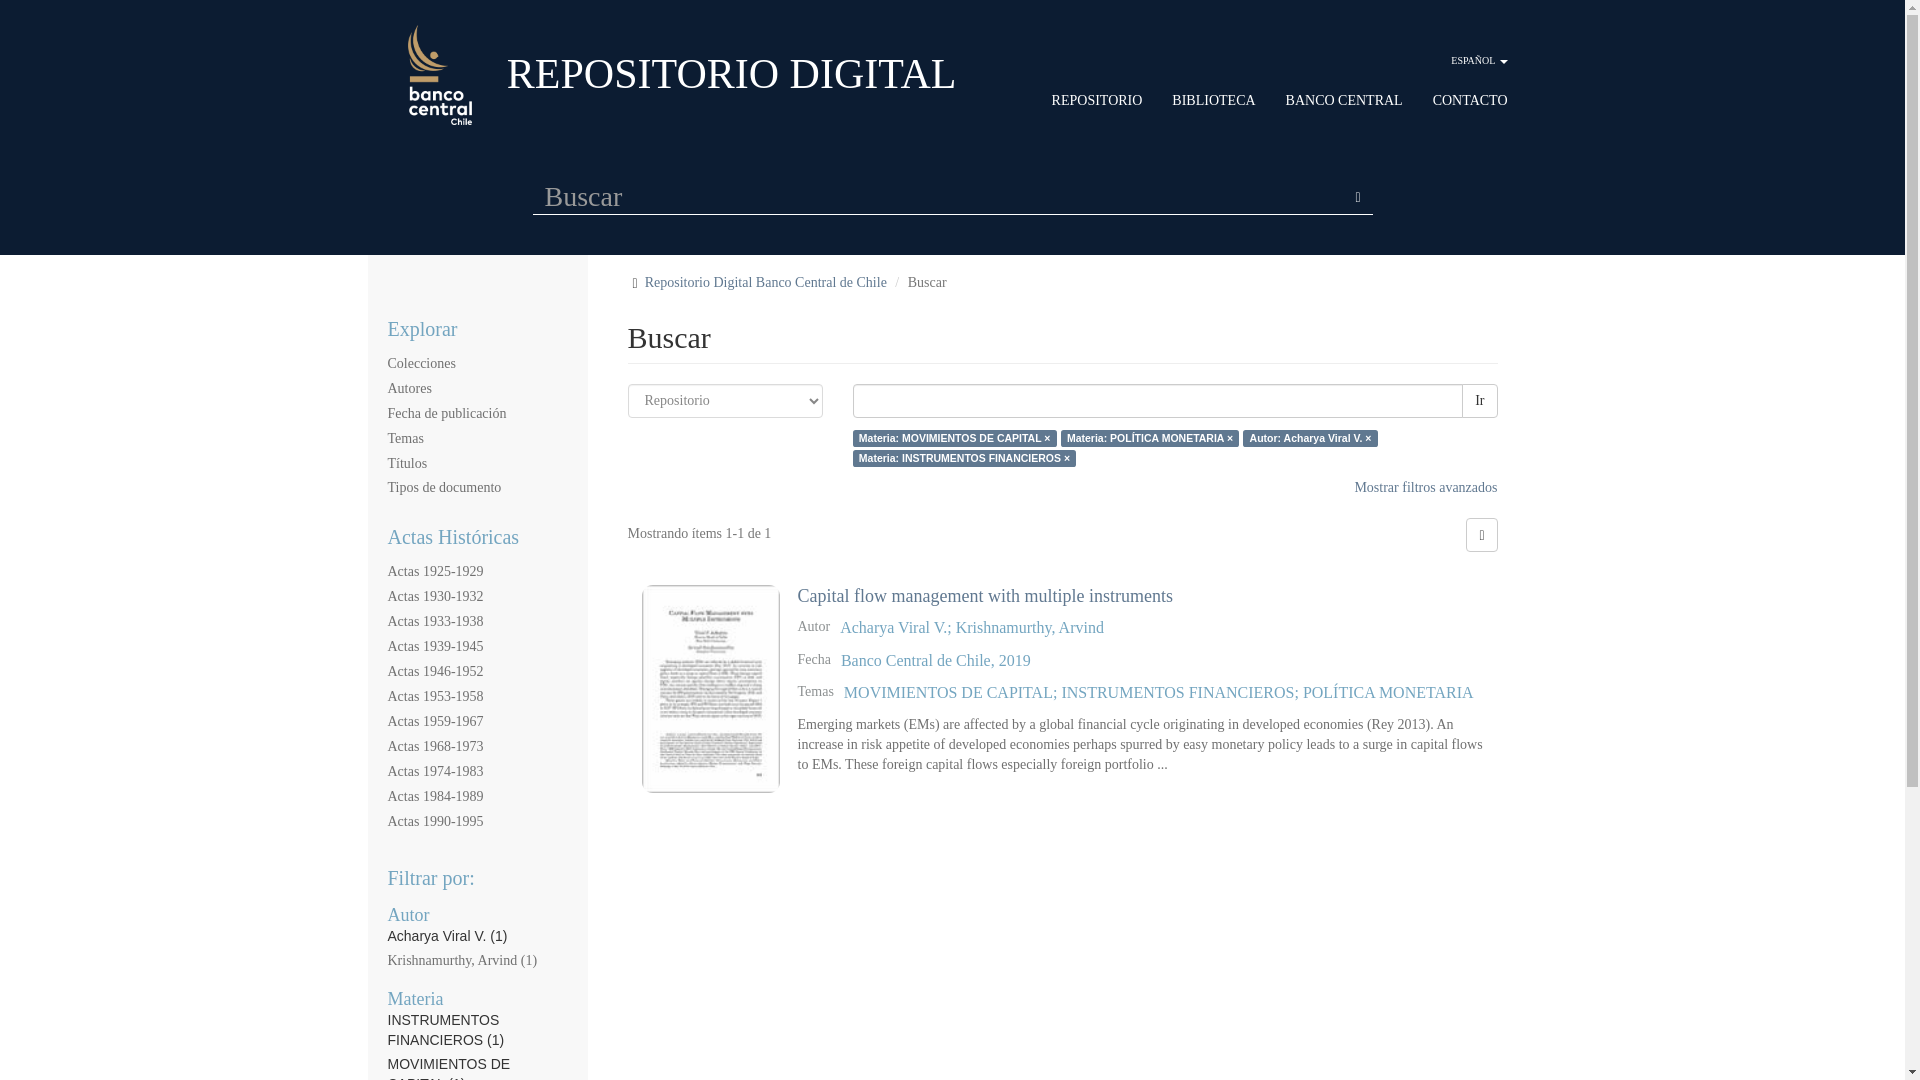 The image size is (1920, 1080). What do you see at coordinates (435, 721) in the screenshot?
I see `Actas 1959-1967` at bounding box center [435, 721].